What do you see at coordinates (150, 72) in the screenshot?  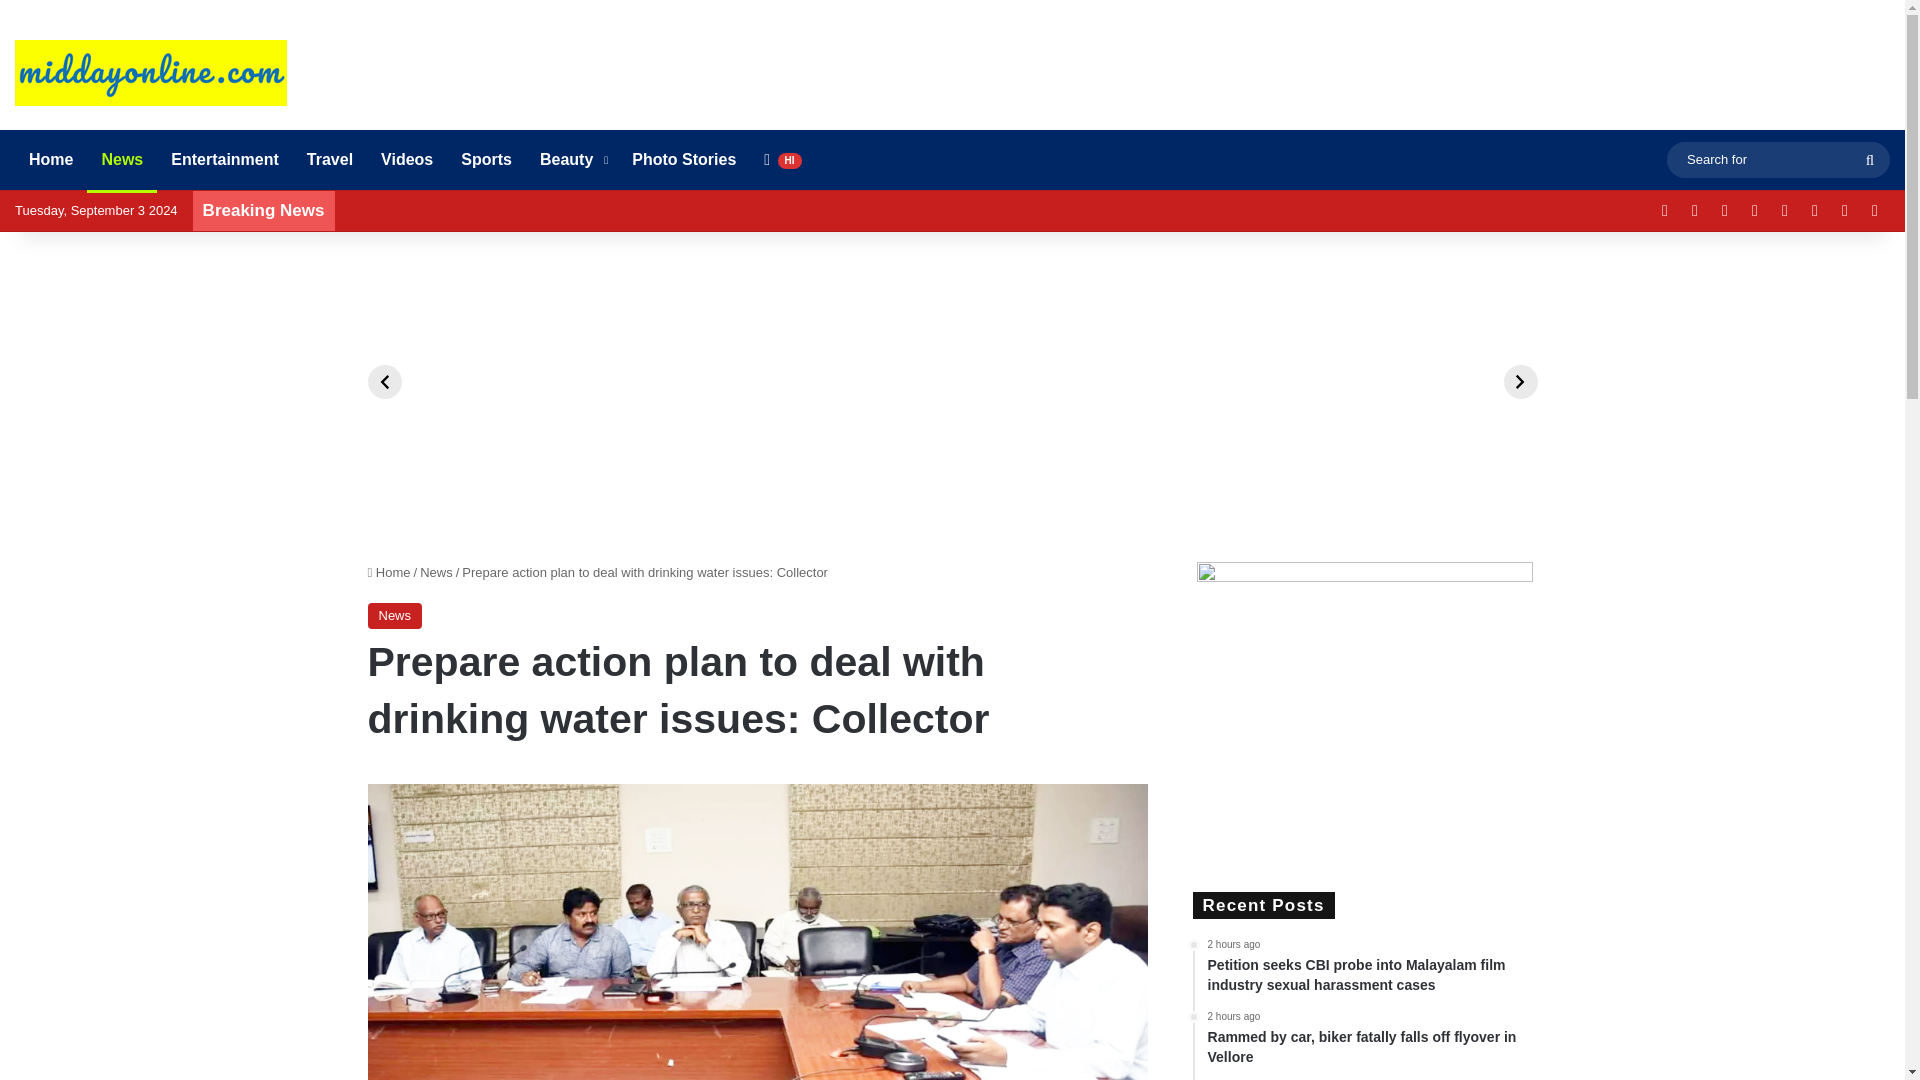 I see `middayonline` at bounding box center [150, 72].